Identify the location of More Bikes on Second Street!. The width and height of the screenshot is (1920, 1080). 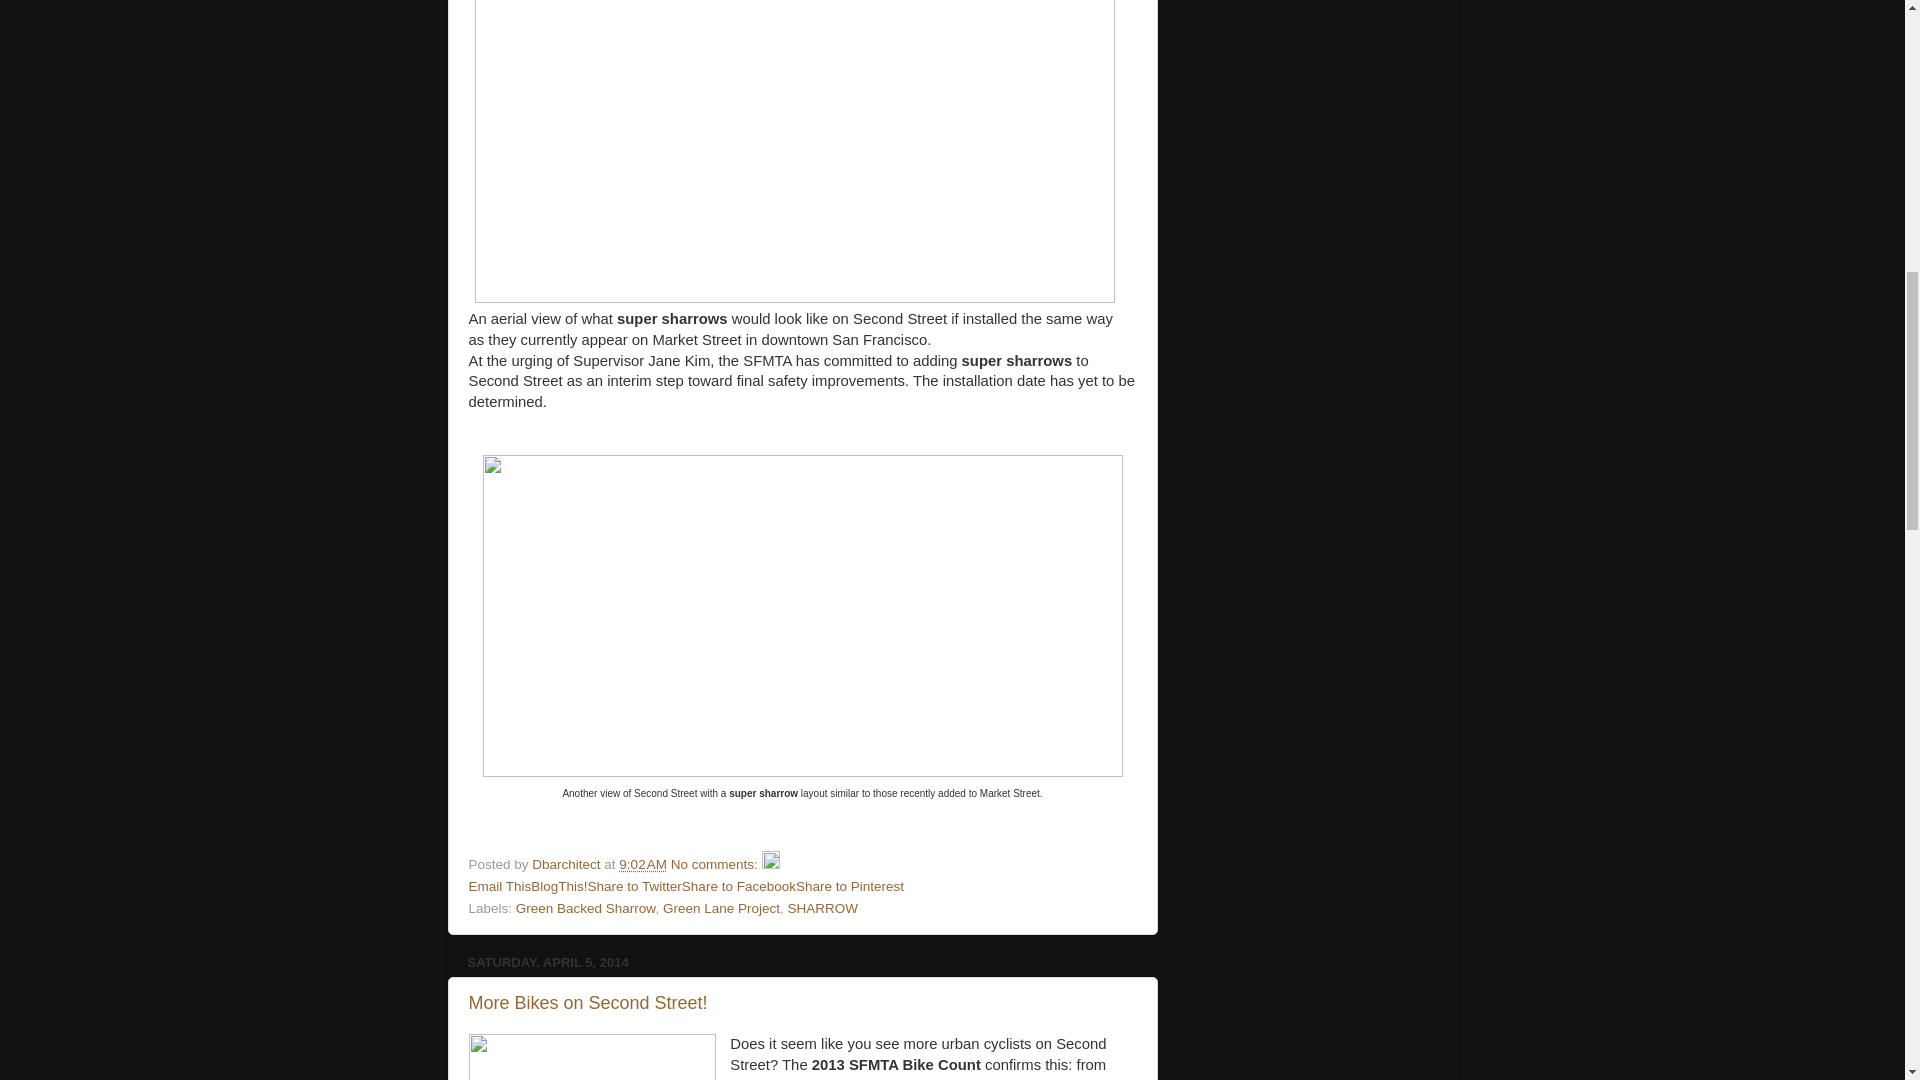
(587, 1002).